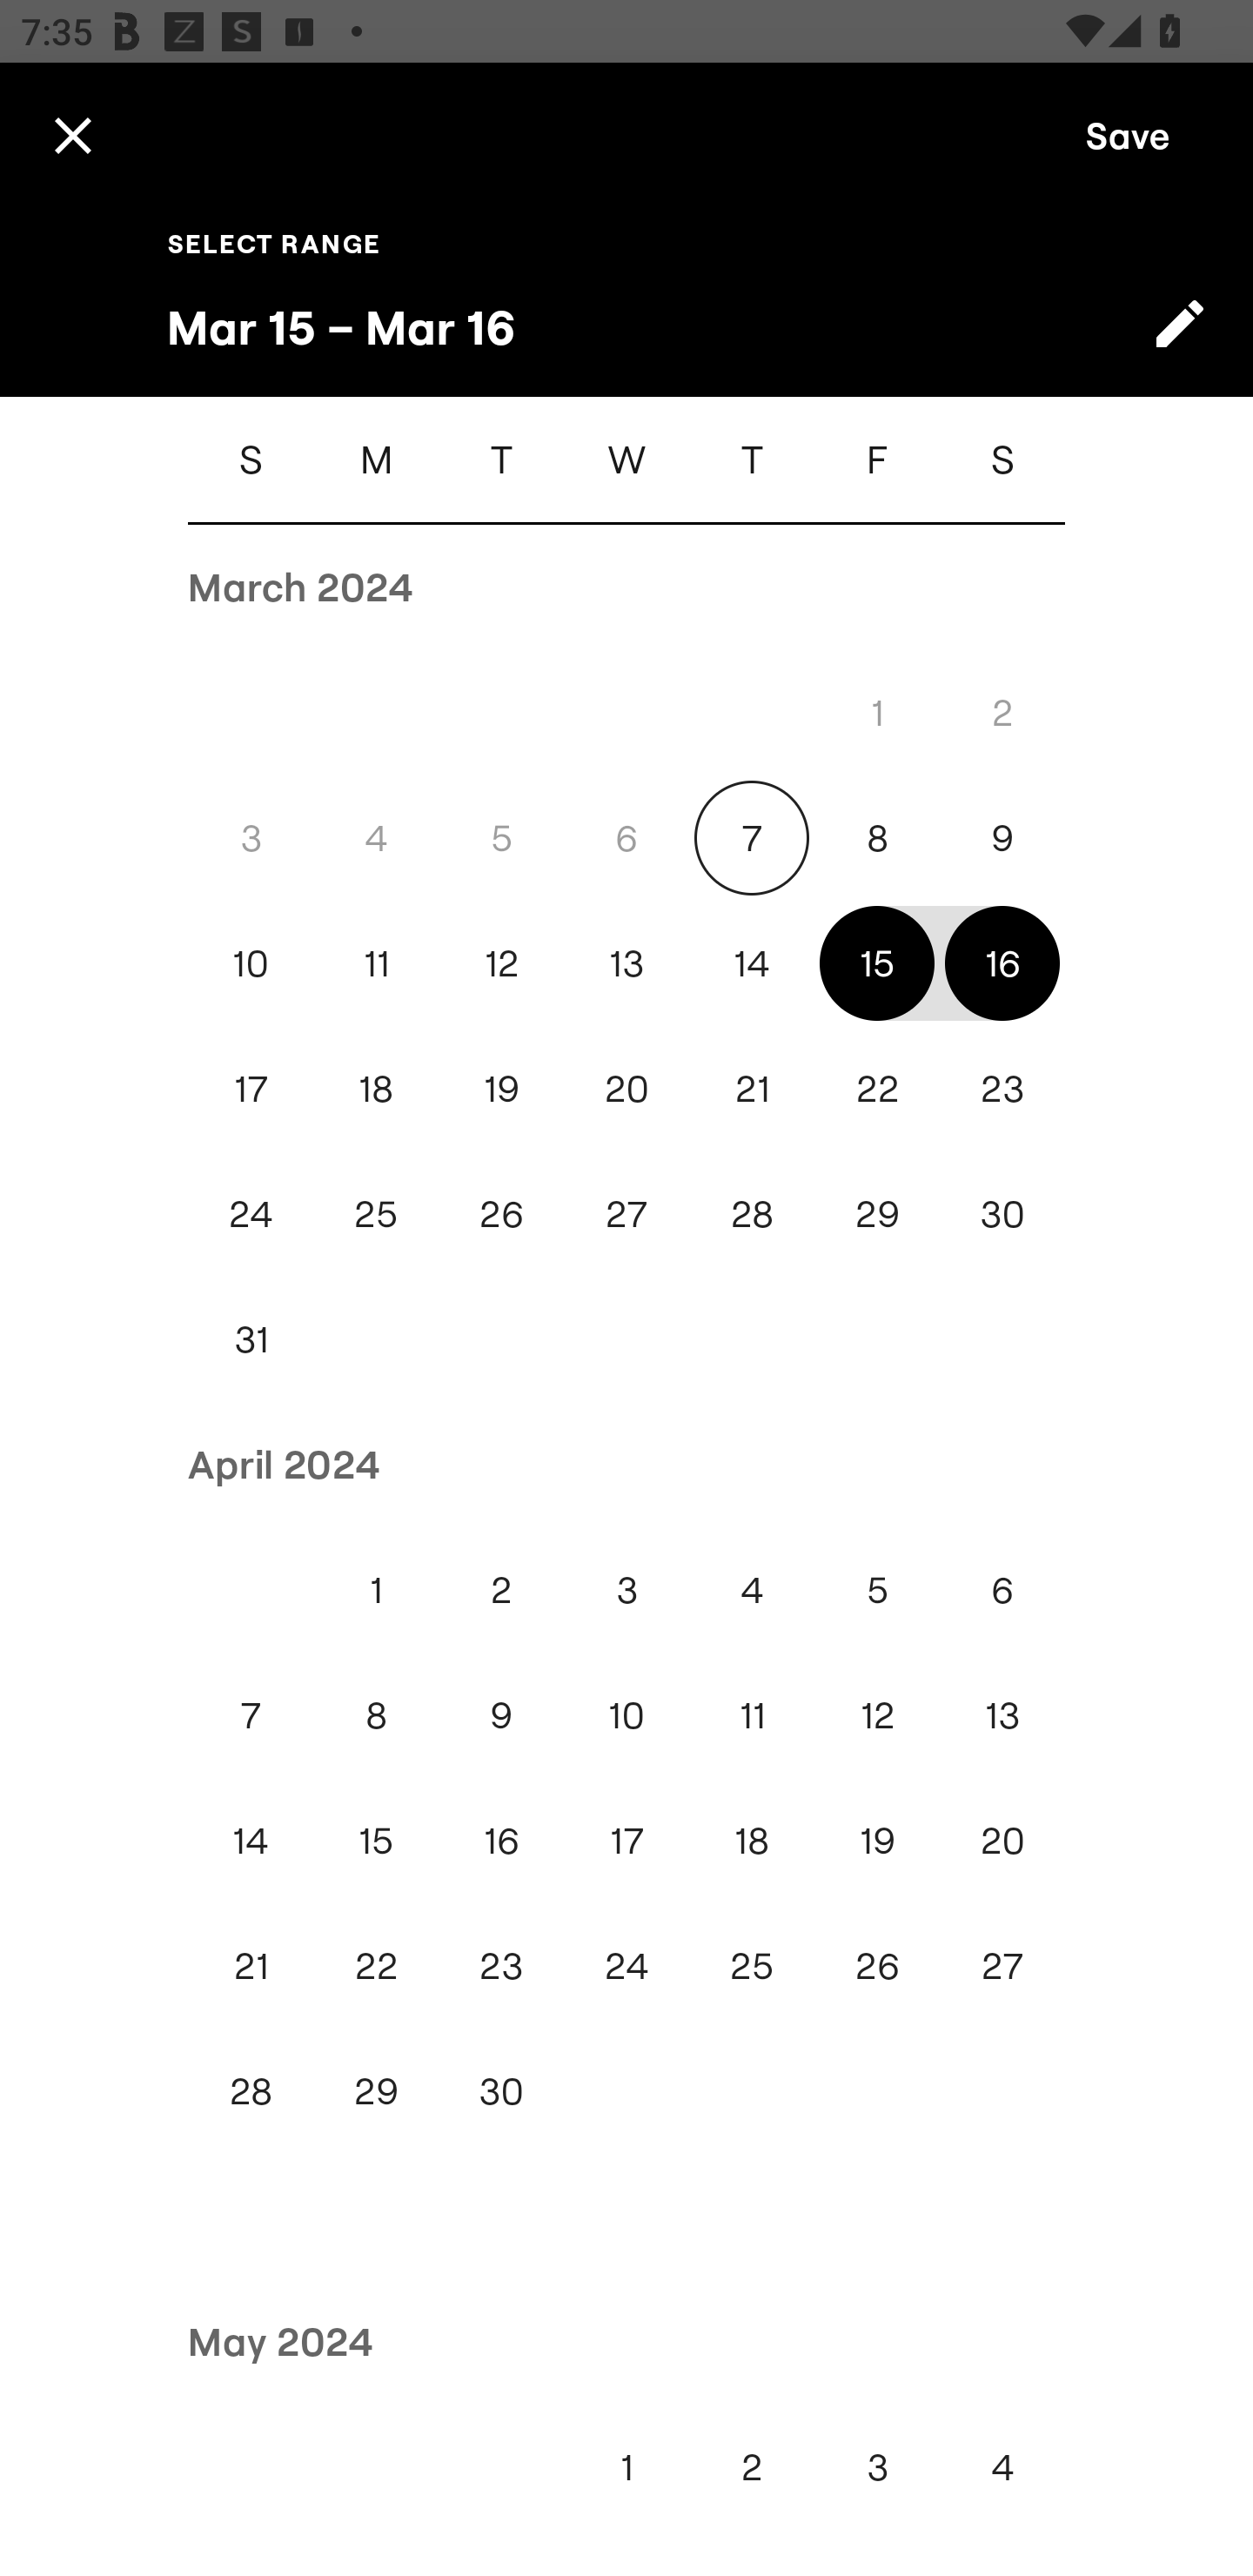 This screenshot has height=2576, width=1253. I want to click on 19 Fri, Apr 19, so click(877, 1840).